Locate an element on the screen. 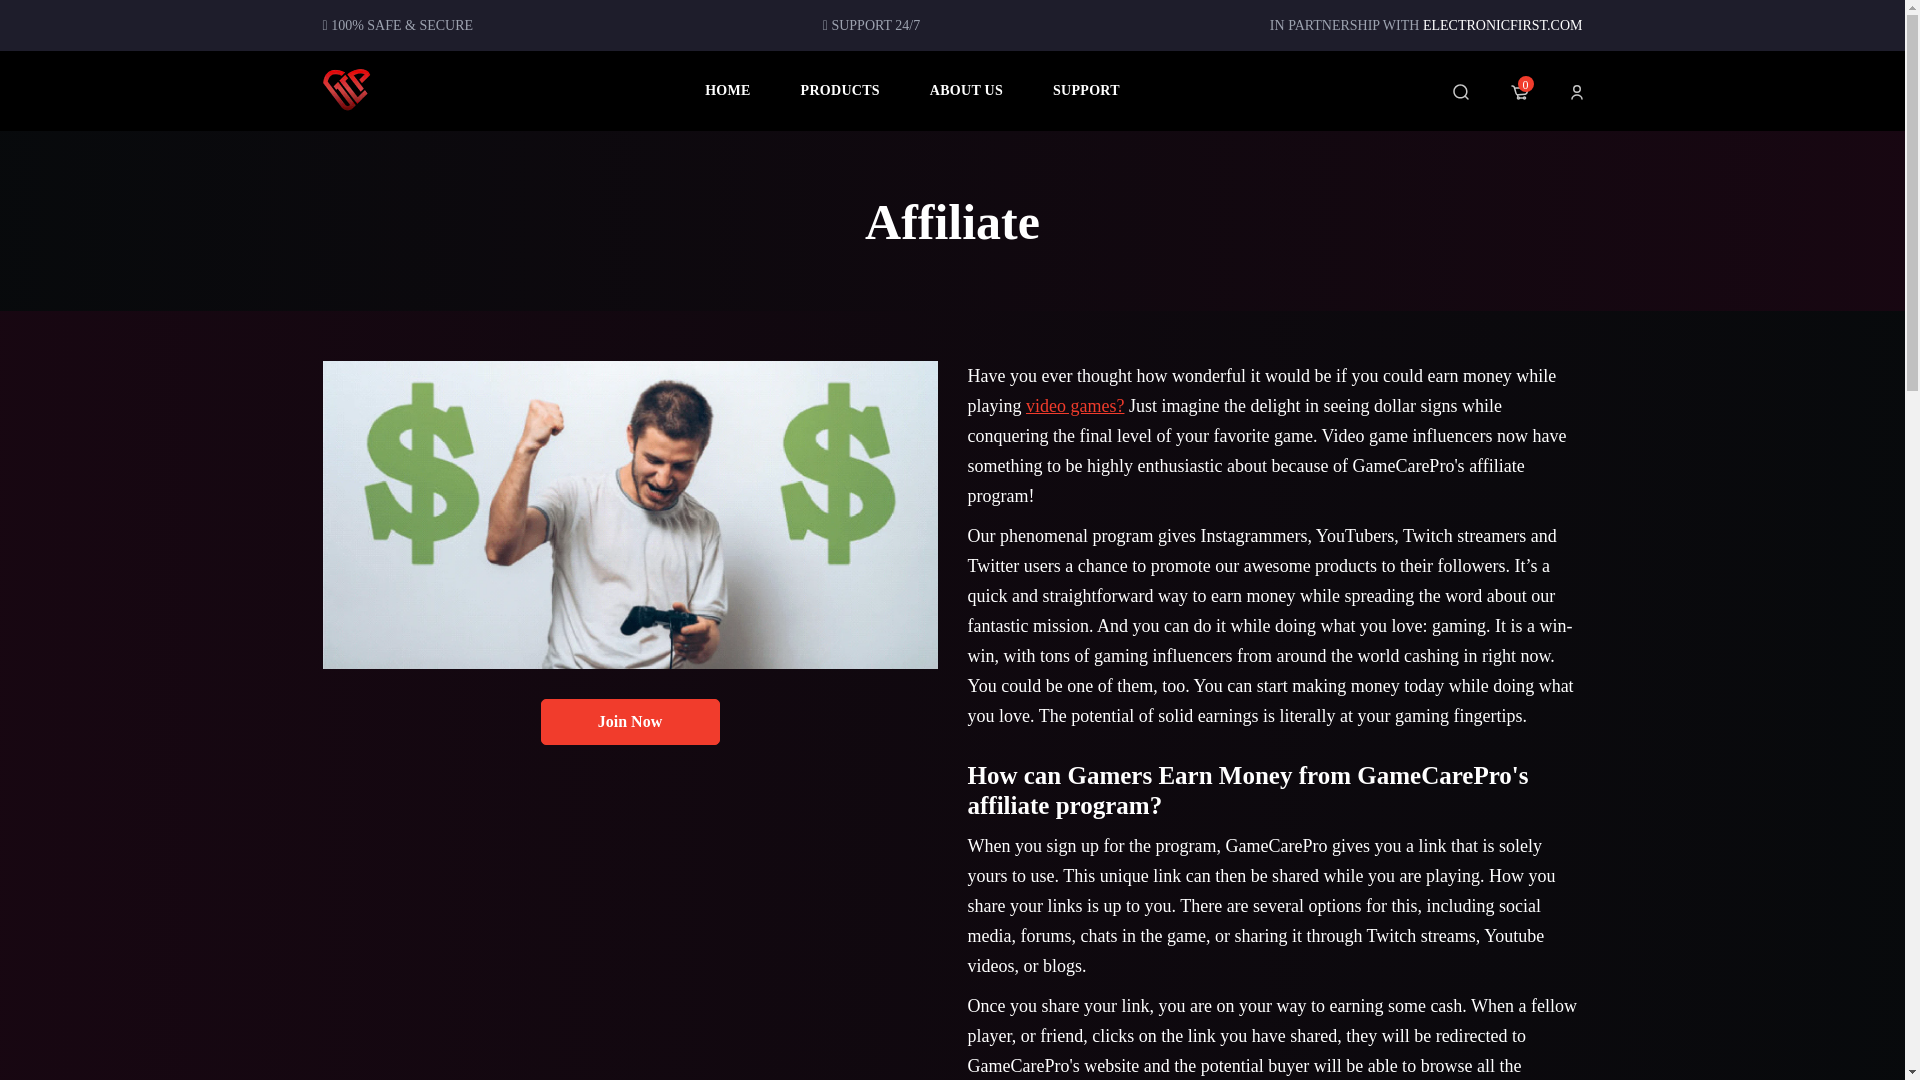 This screenshot has width=1920, height=1080. IN PARTNERSHIP WITH ELECTRONICFIRST.COM is located at coordinates (1426, 26).